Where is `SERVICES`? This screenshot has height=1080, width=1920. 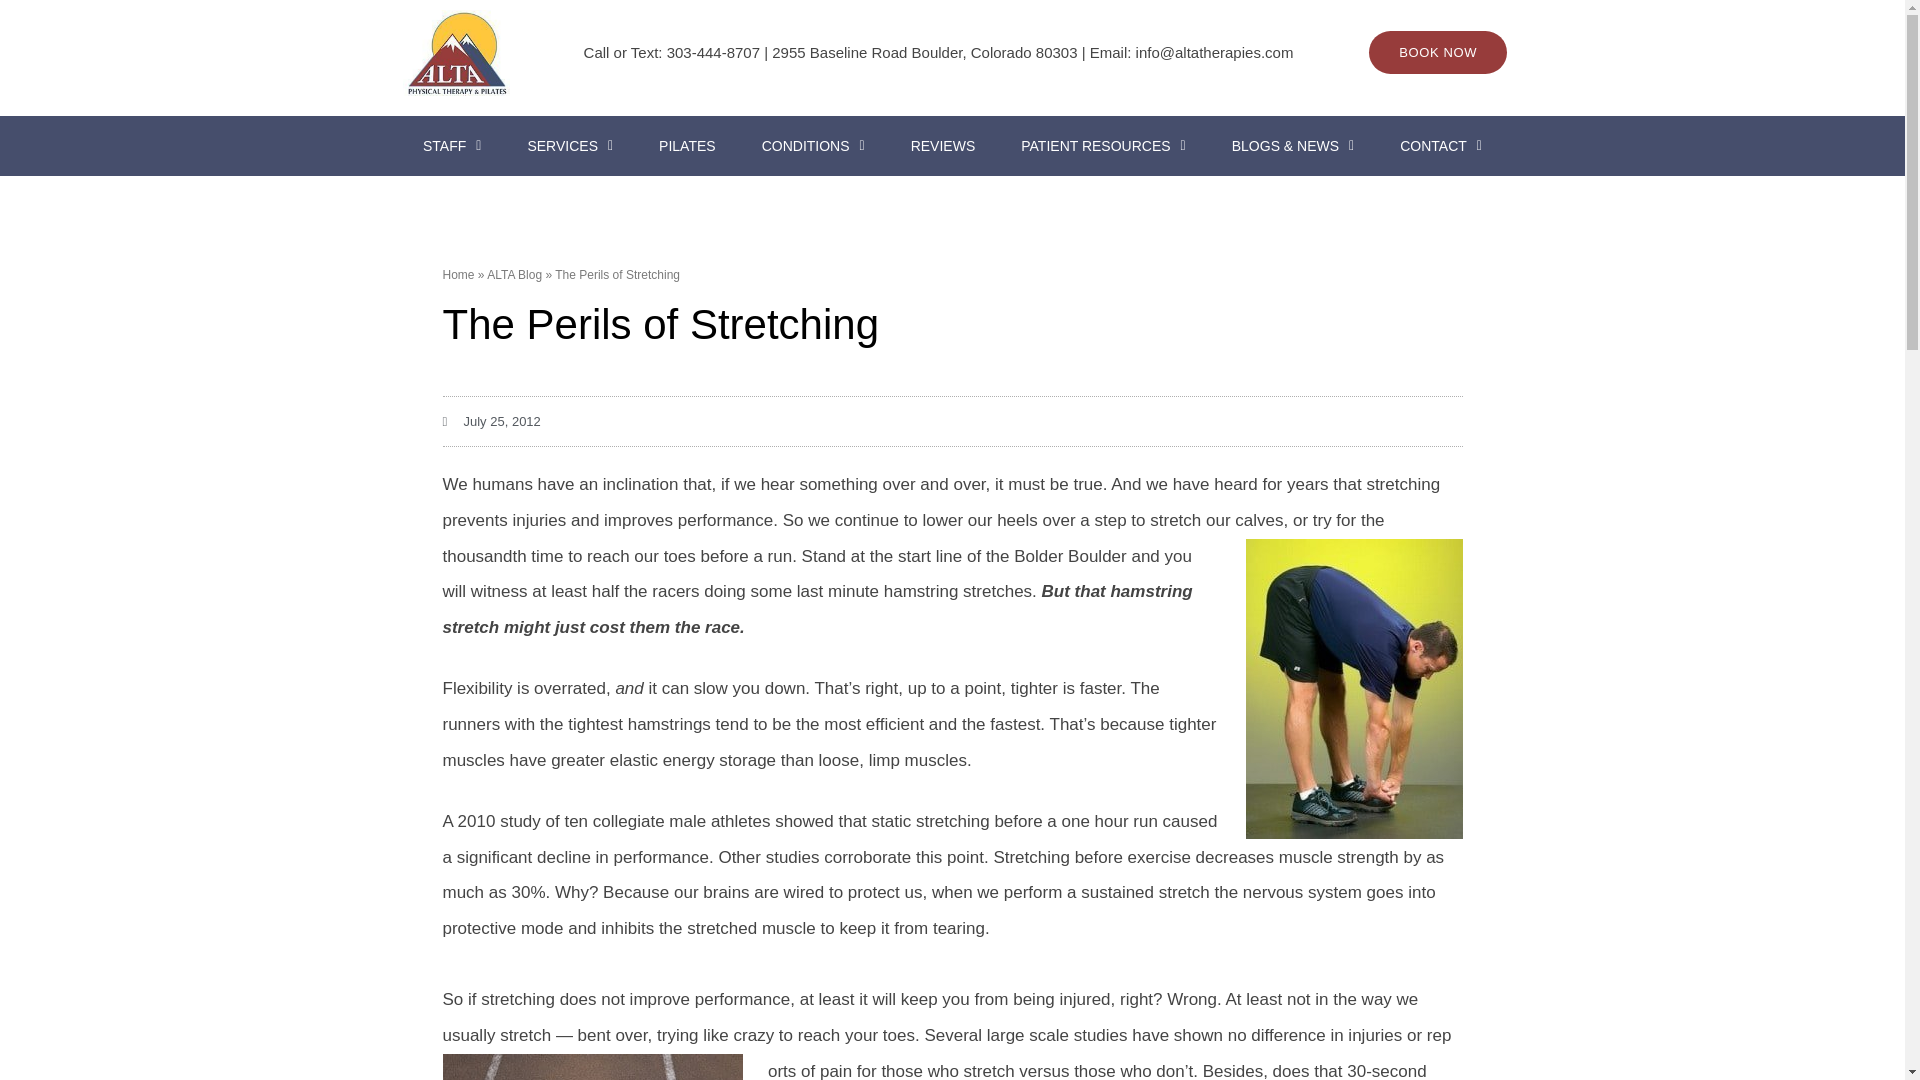
SERVICES is located at coordinates (570, 146).